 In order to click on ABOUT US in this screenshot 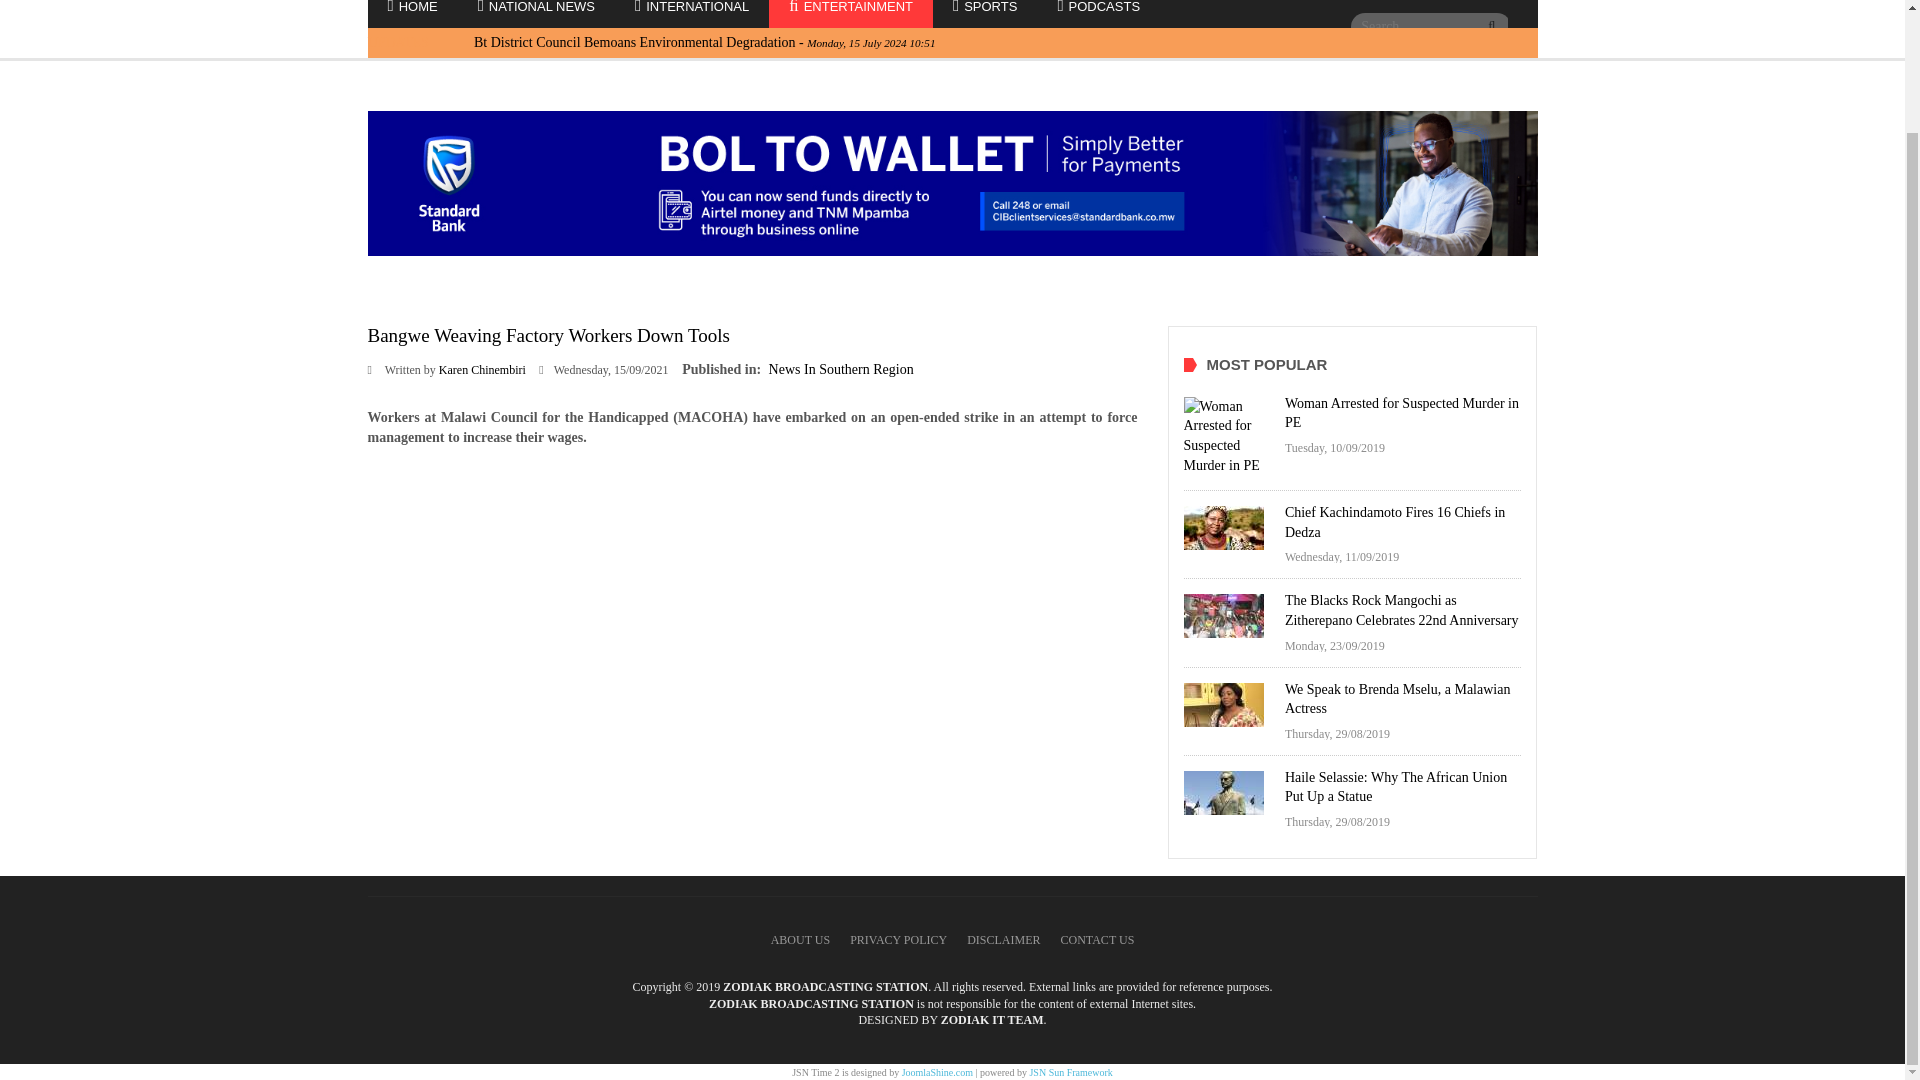, I will do `click(800, 940)`.